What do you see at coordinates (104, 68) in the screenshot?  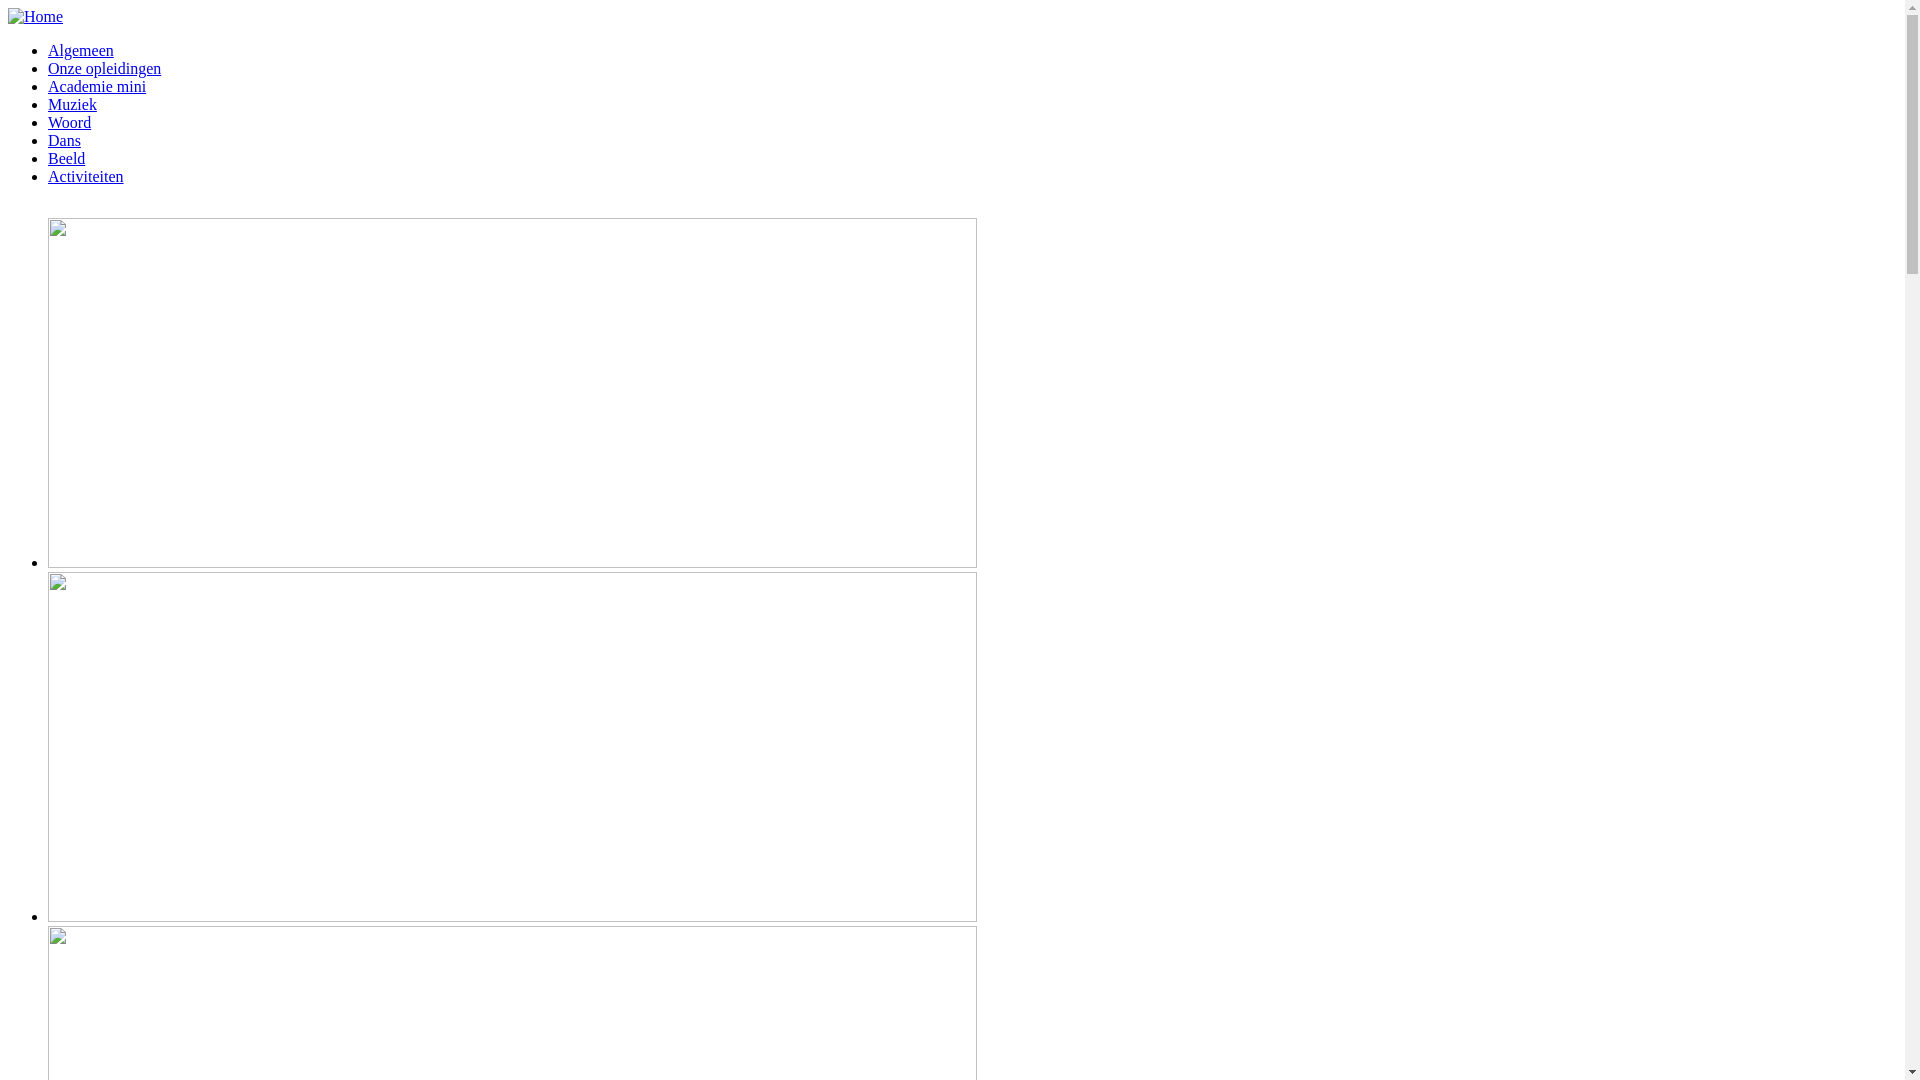 I see `Onze opleidingen` at bounding box center [104, 68].